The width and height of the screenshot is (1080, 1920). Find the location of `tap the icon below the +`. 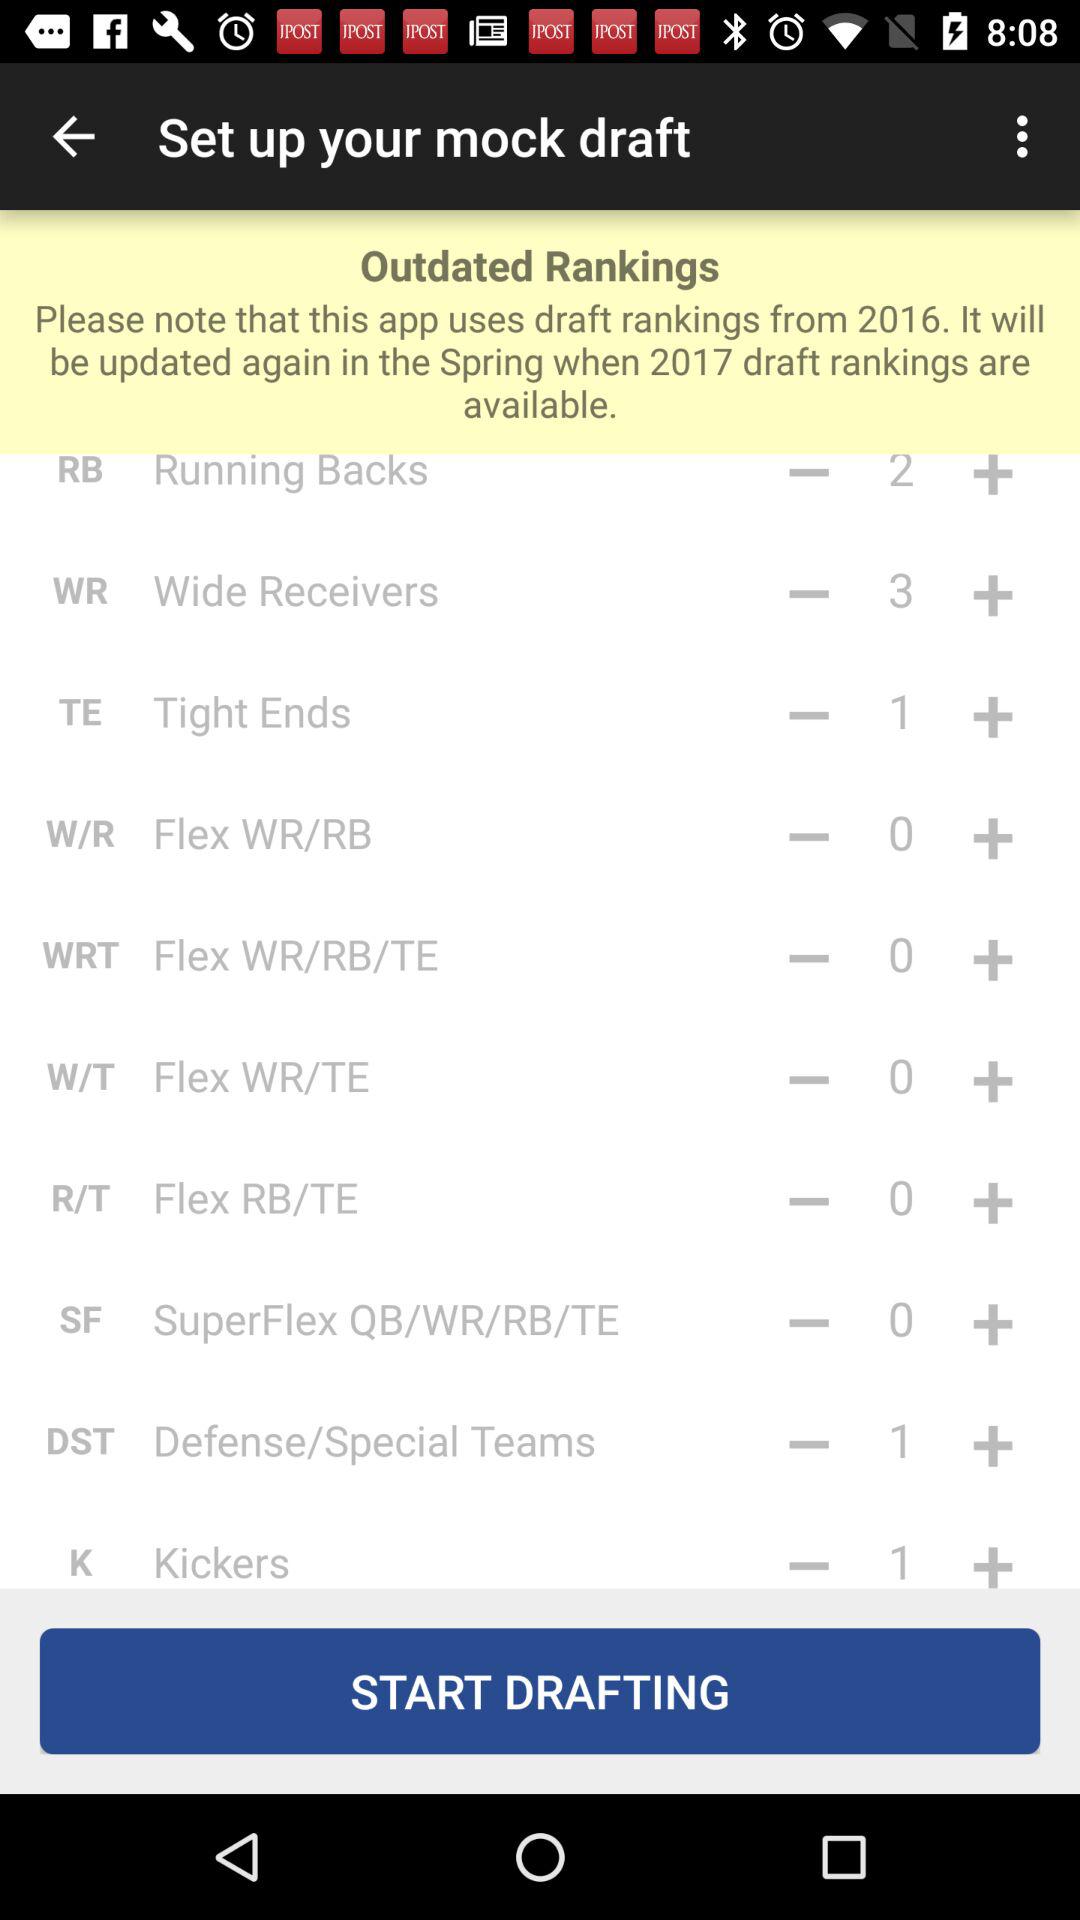

tap the icon below the + is located at coordinates (992, 1196).